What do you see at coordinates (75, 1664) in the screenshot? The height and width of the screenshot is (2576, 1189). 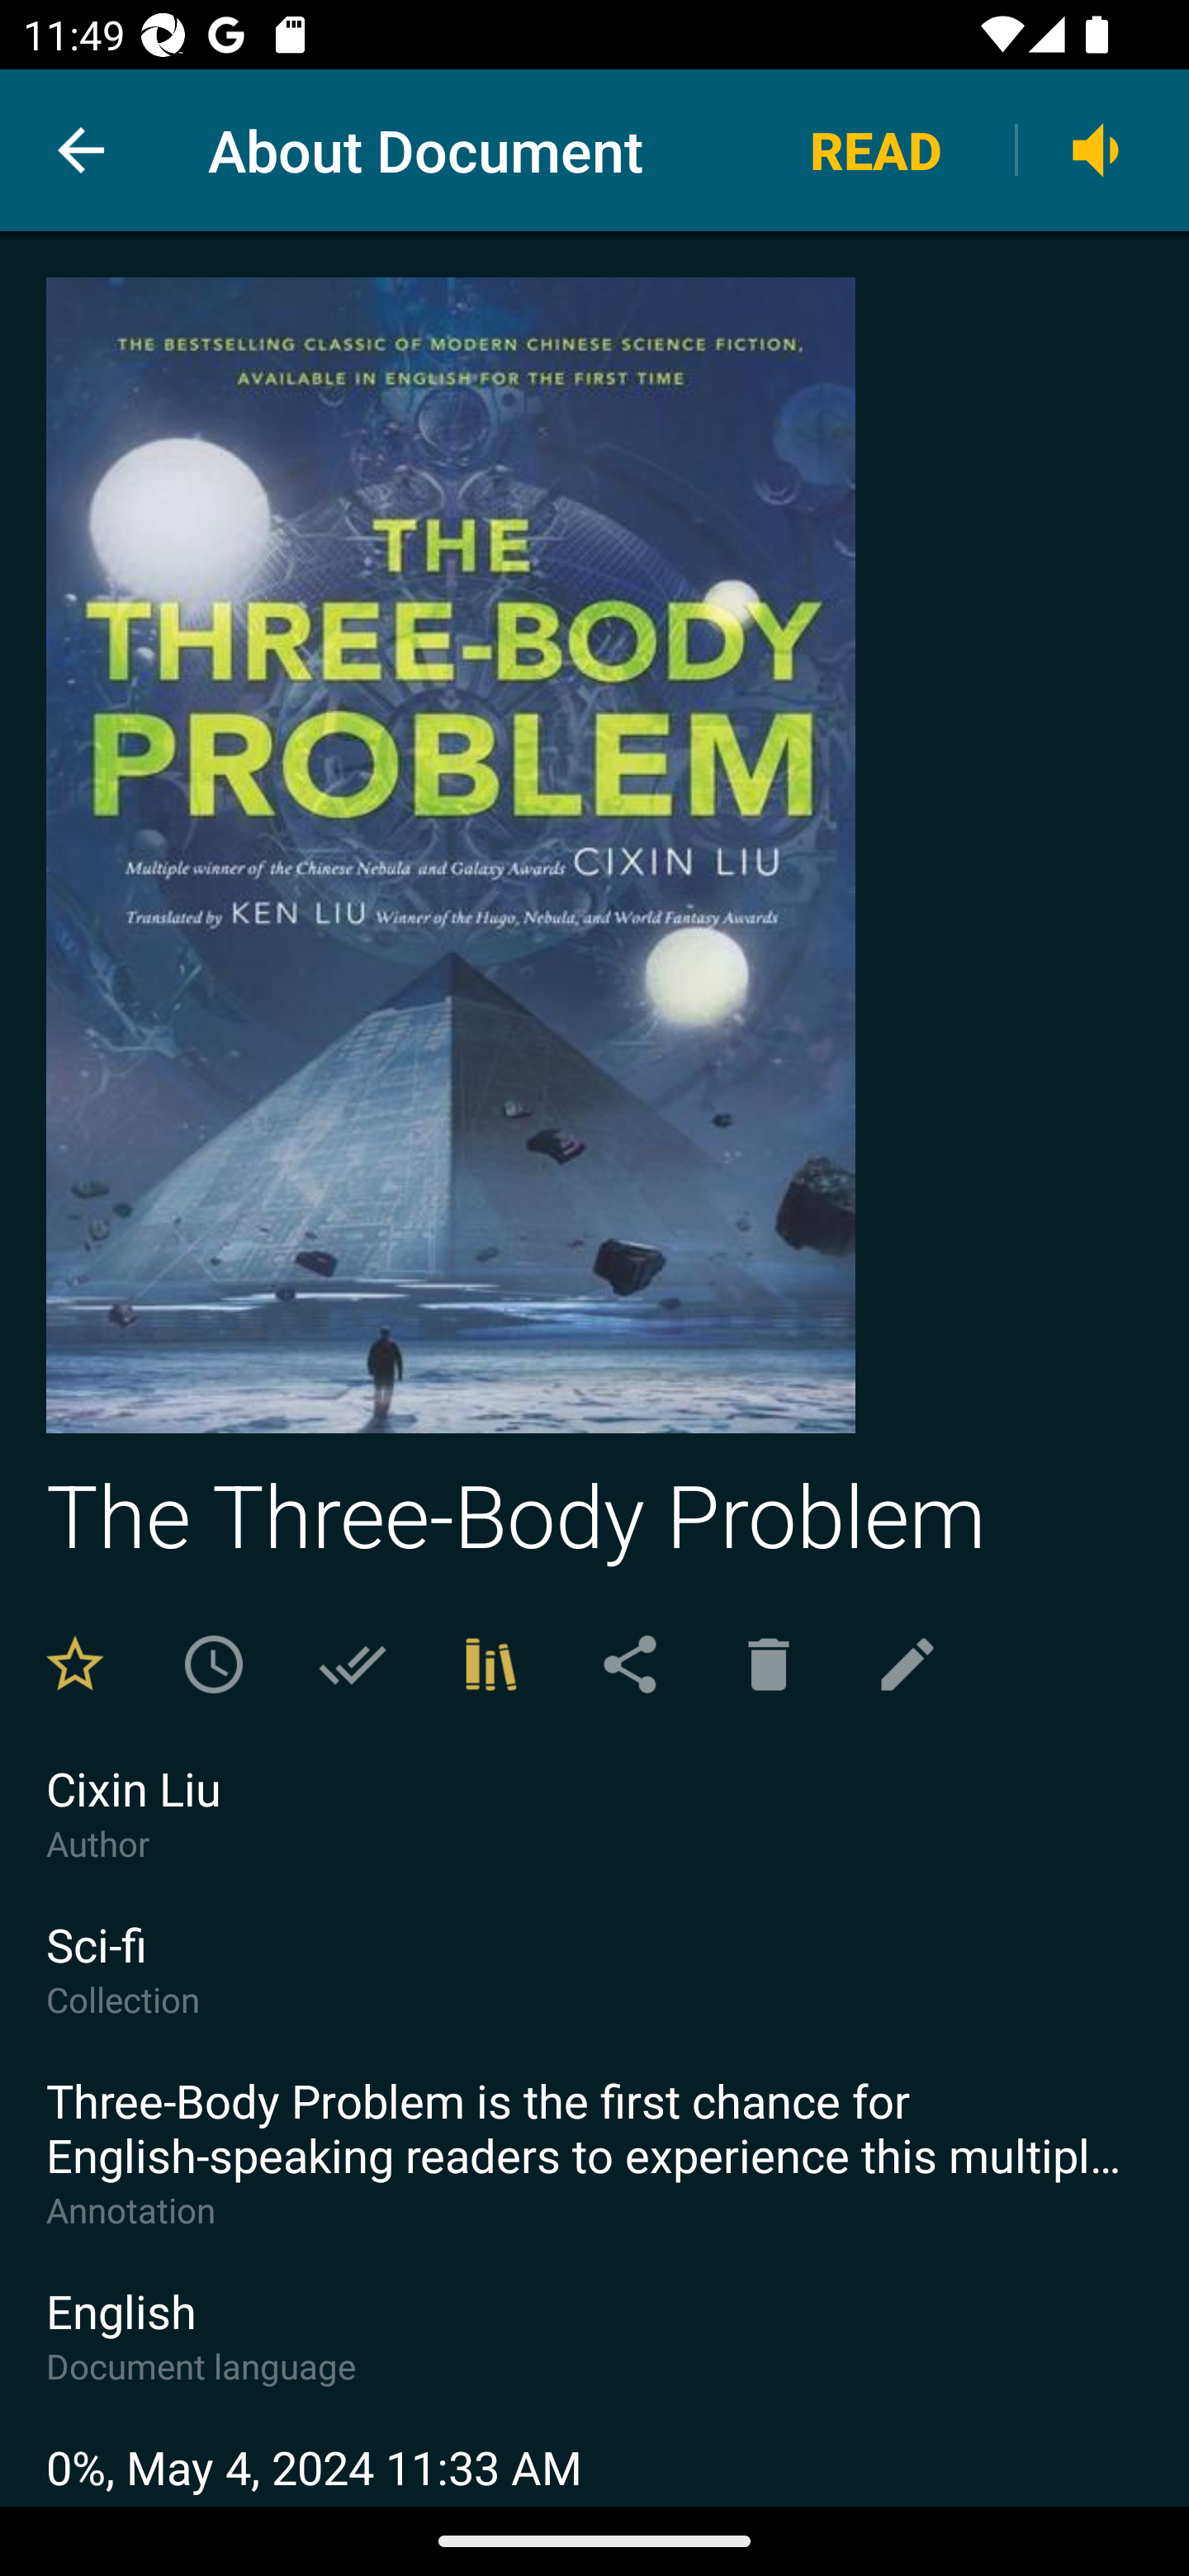 I see `Remove from Favorites` at bounding box center [75, 1664].